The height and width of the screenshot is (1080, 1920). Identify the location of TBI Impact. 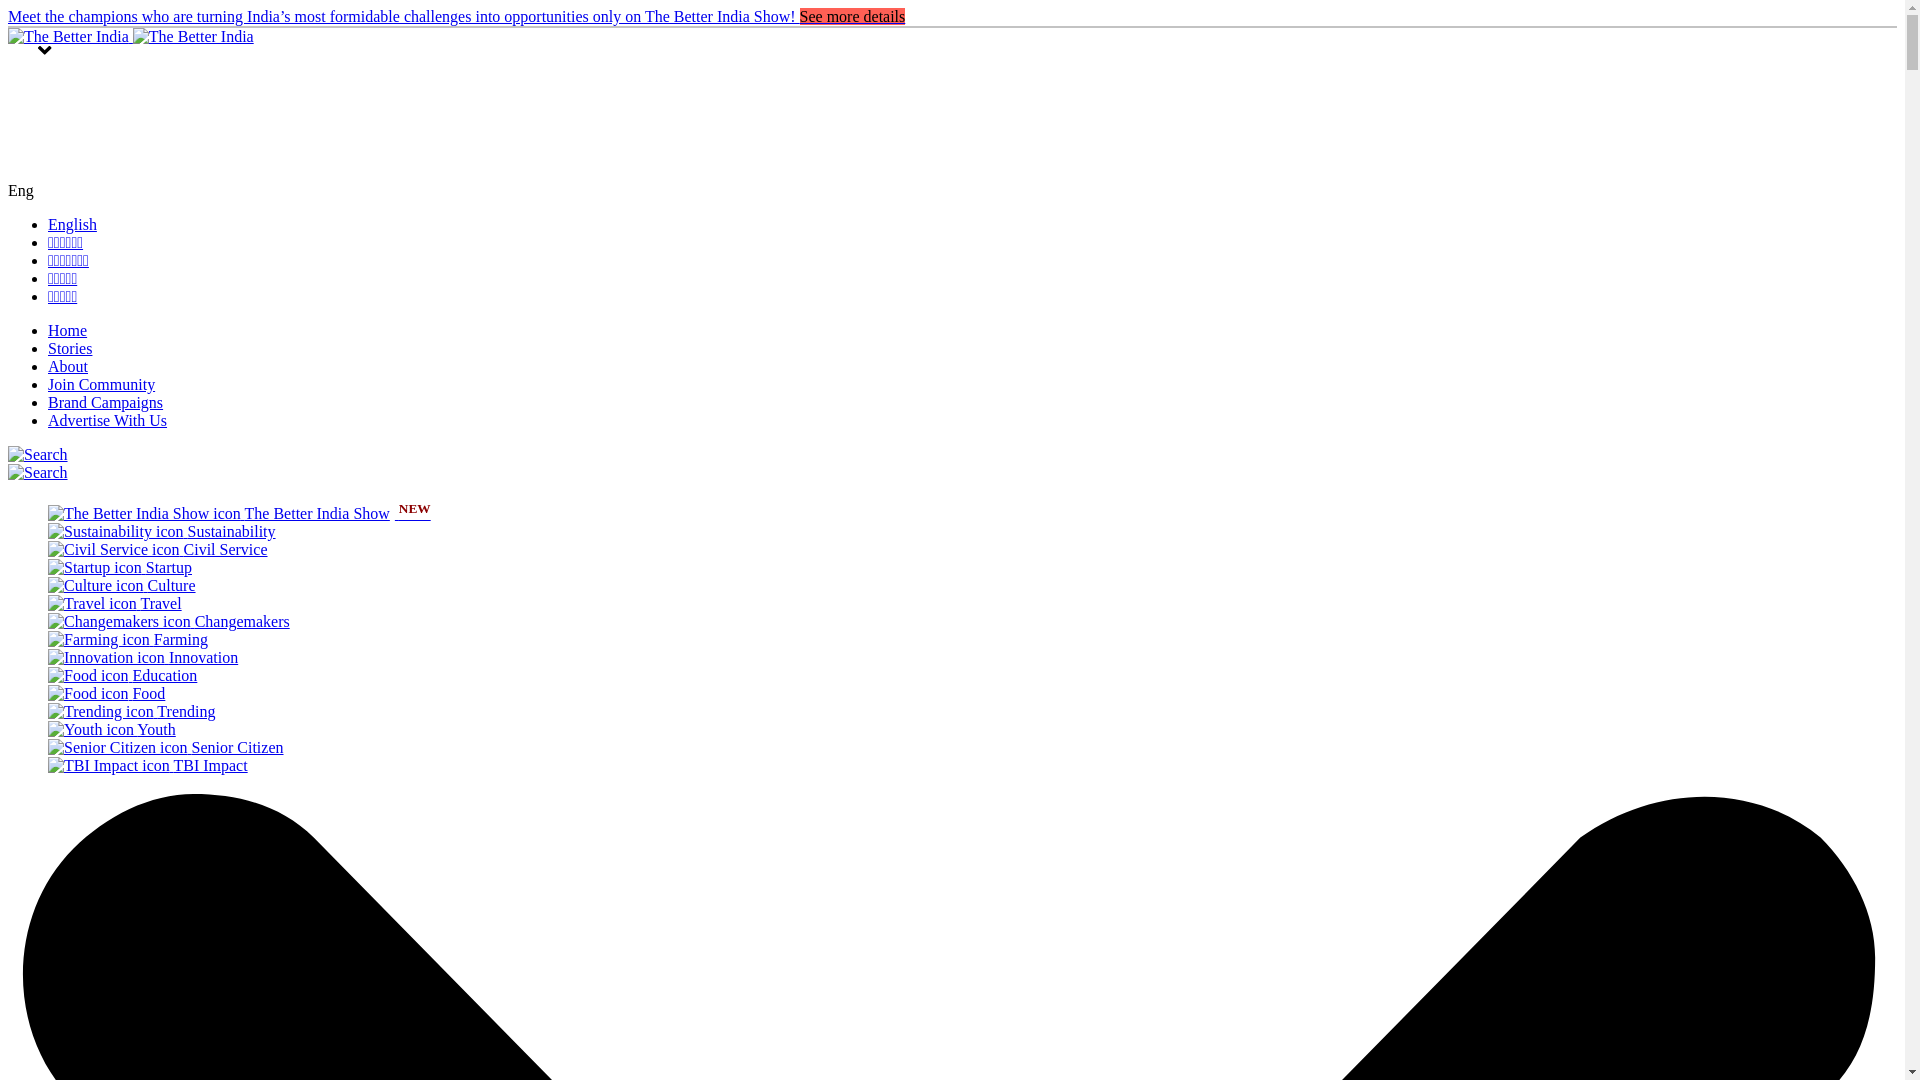
(148, 766).